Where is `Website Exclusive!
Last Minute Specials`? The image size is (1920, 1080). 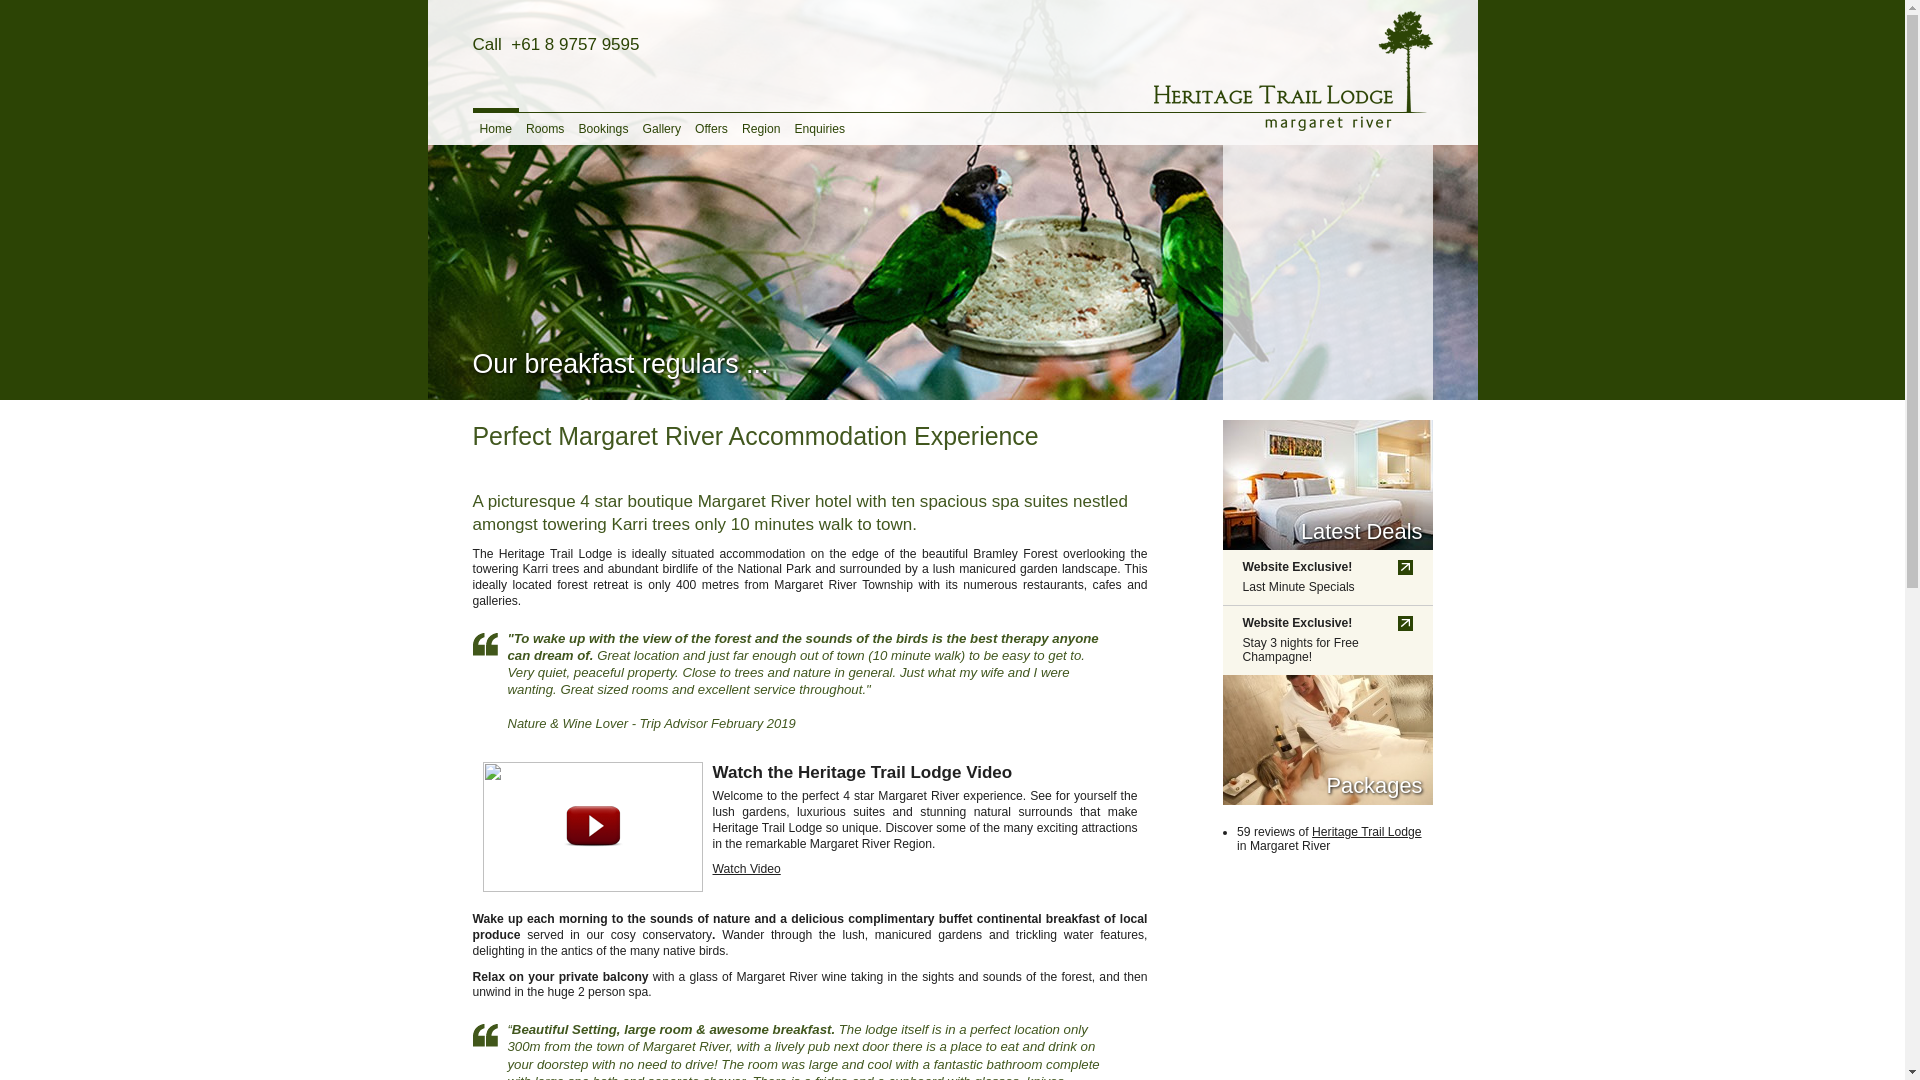
Website Exclusive!
Last Minute Specials is located at coordinates (1327, 578).